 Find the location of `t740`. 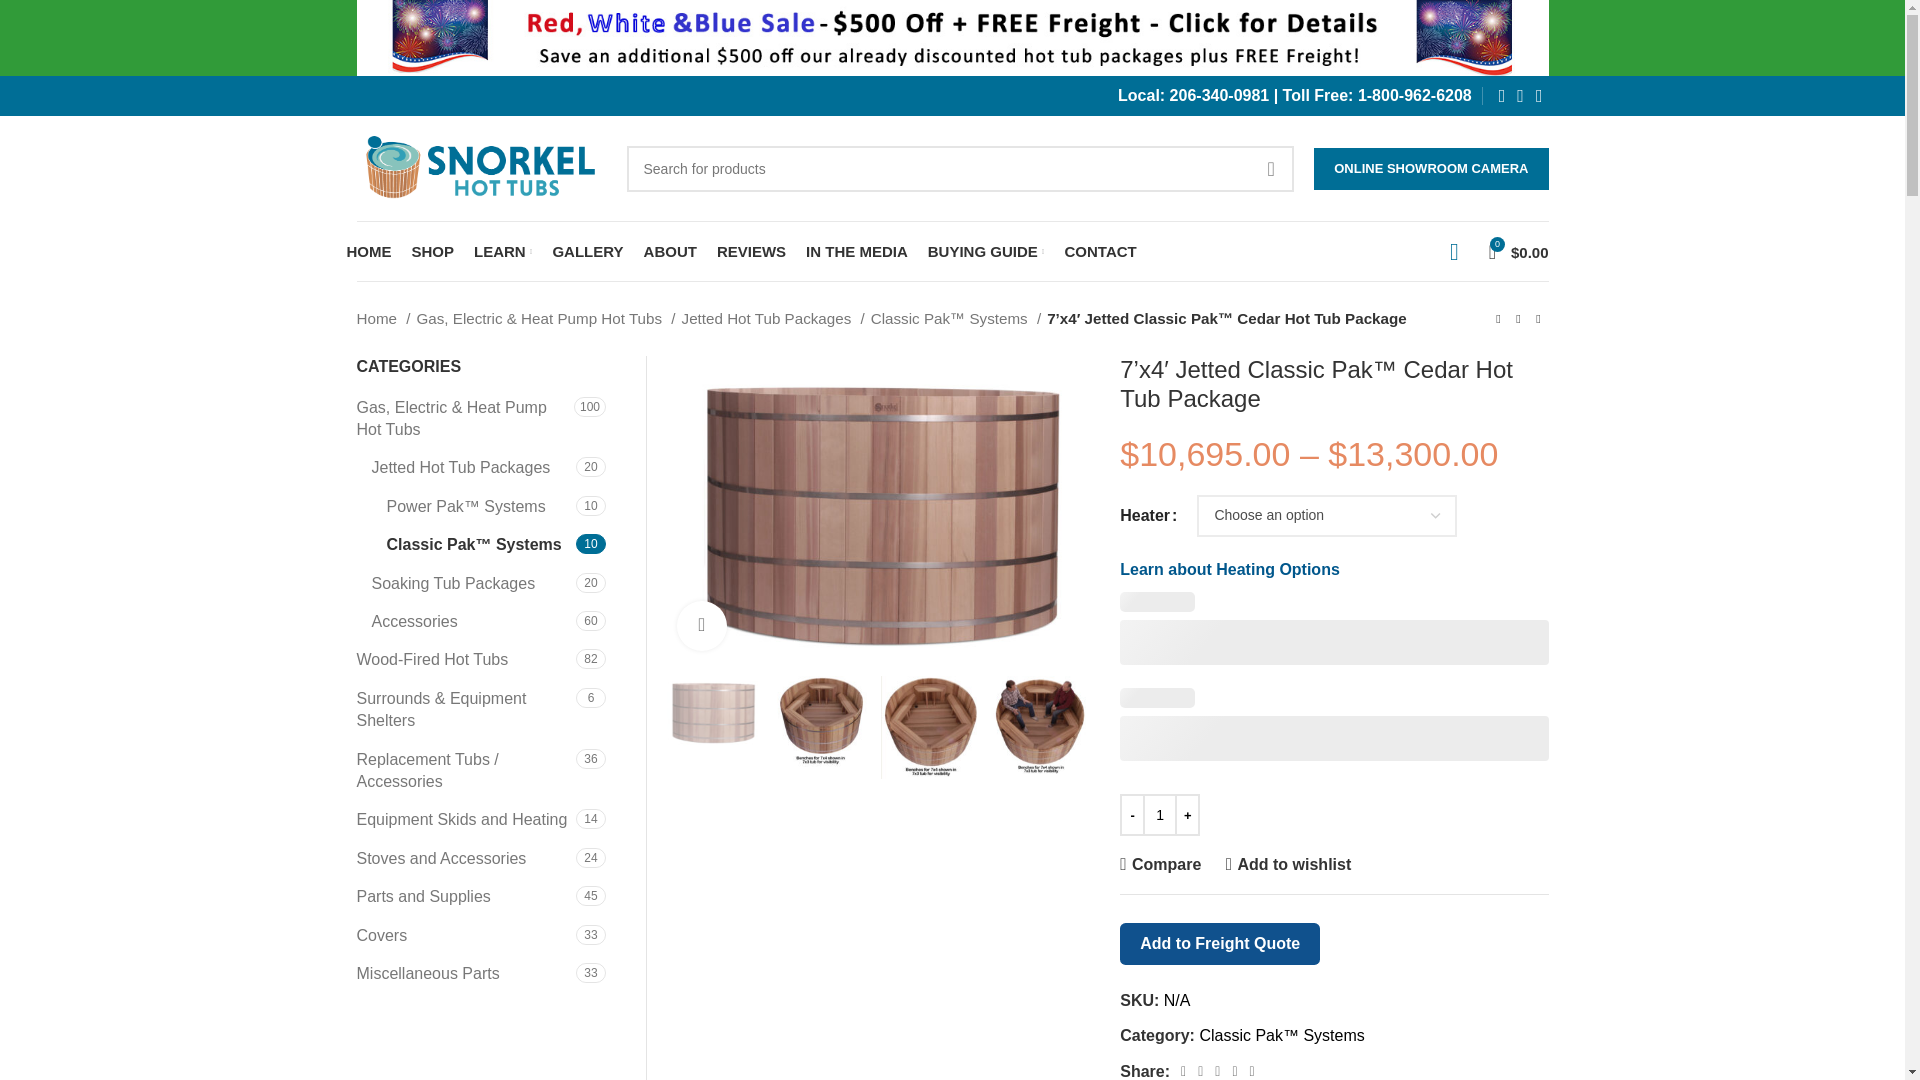

t740 is located at coordinates (876, 511).